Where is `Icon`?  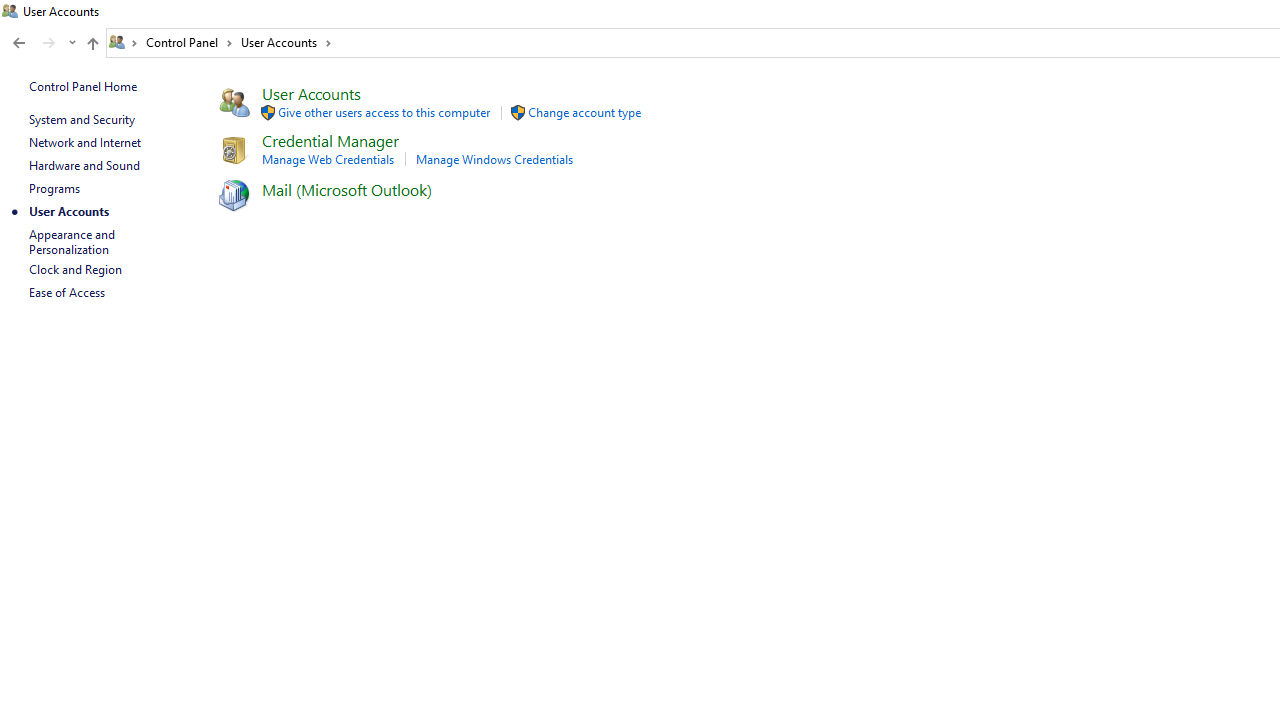
Icon is located at coordinates (232, 194).